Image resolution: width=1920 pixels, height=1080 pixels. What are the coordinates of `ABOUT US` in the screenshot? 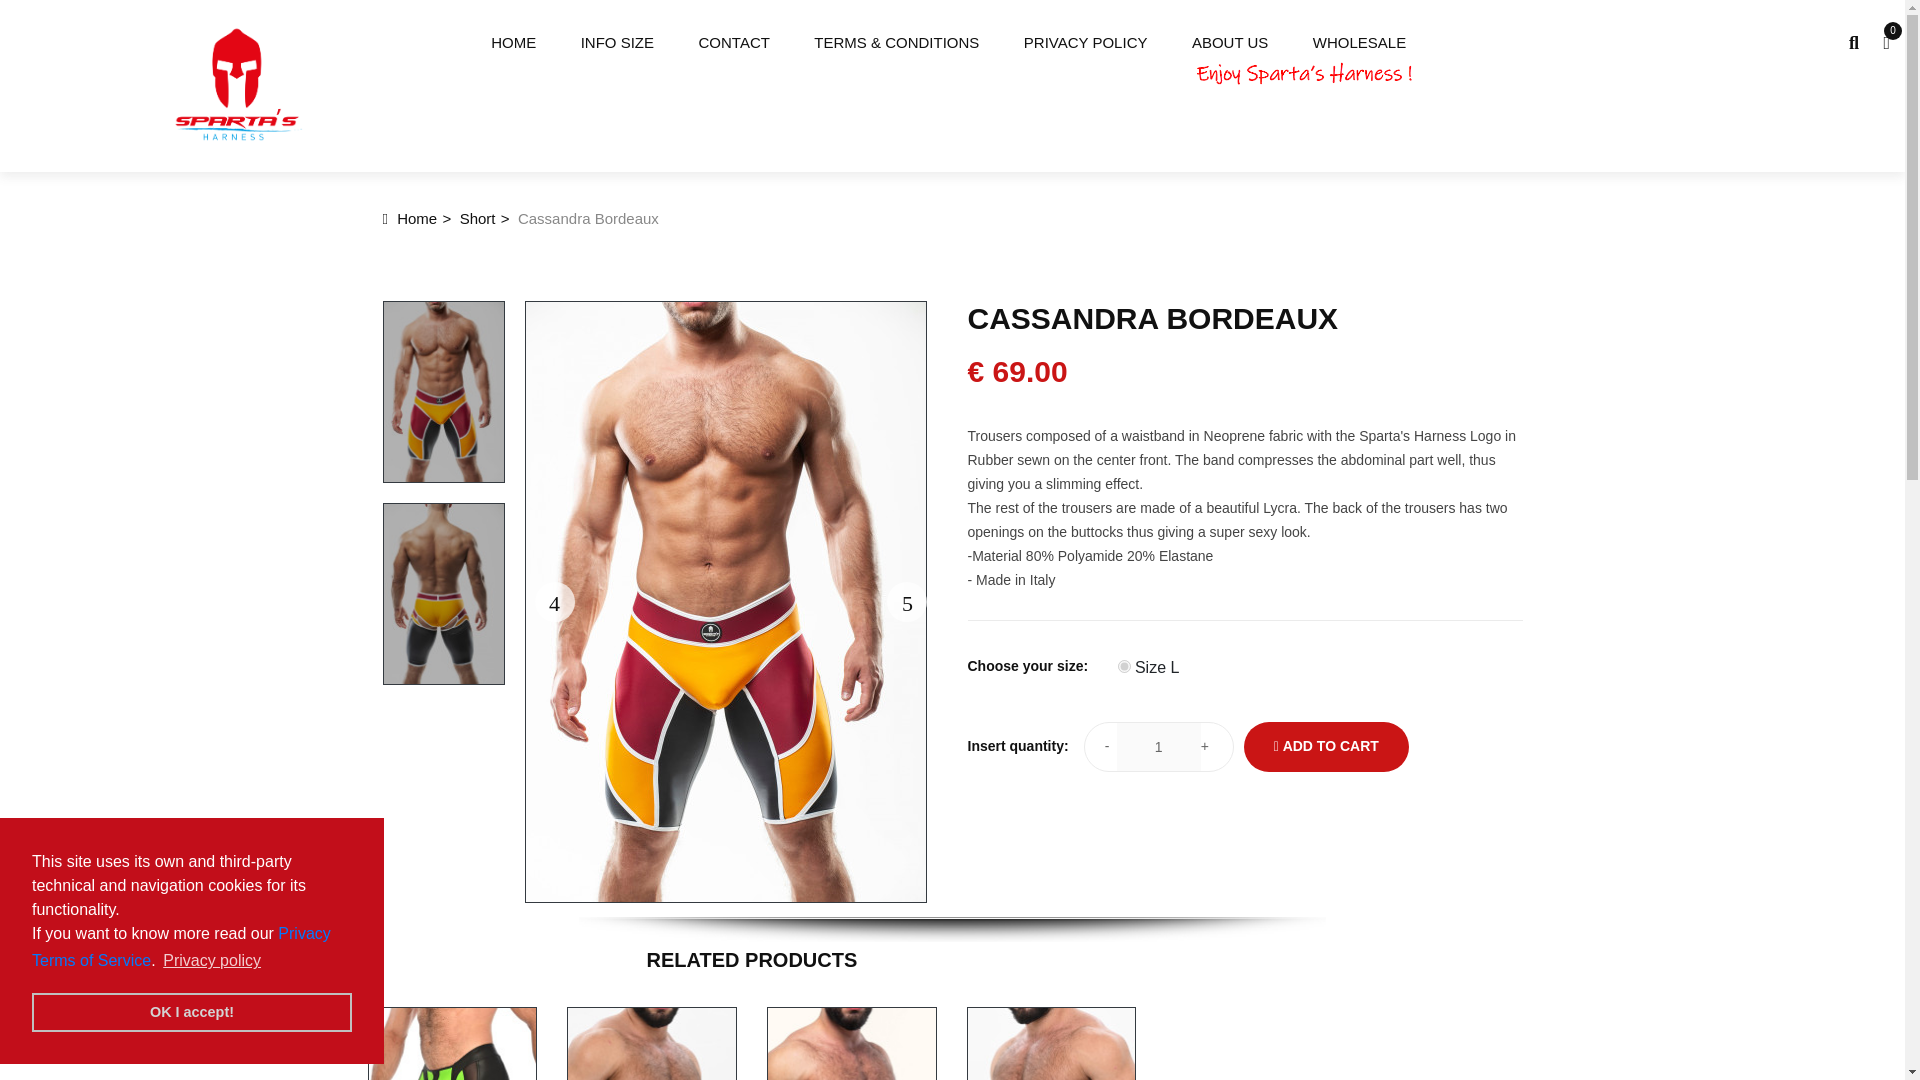 It's located at (1230, 44).